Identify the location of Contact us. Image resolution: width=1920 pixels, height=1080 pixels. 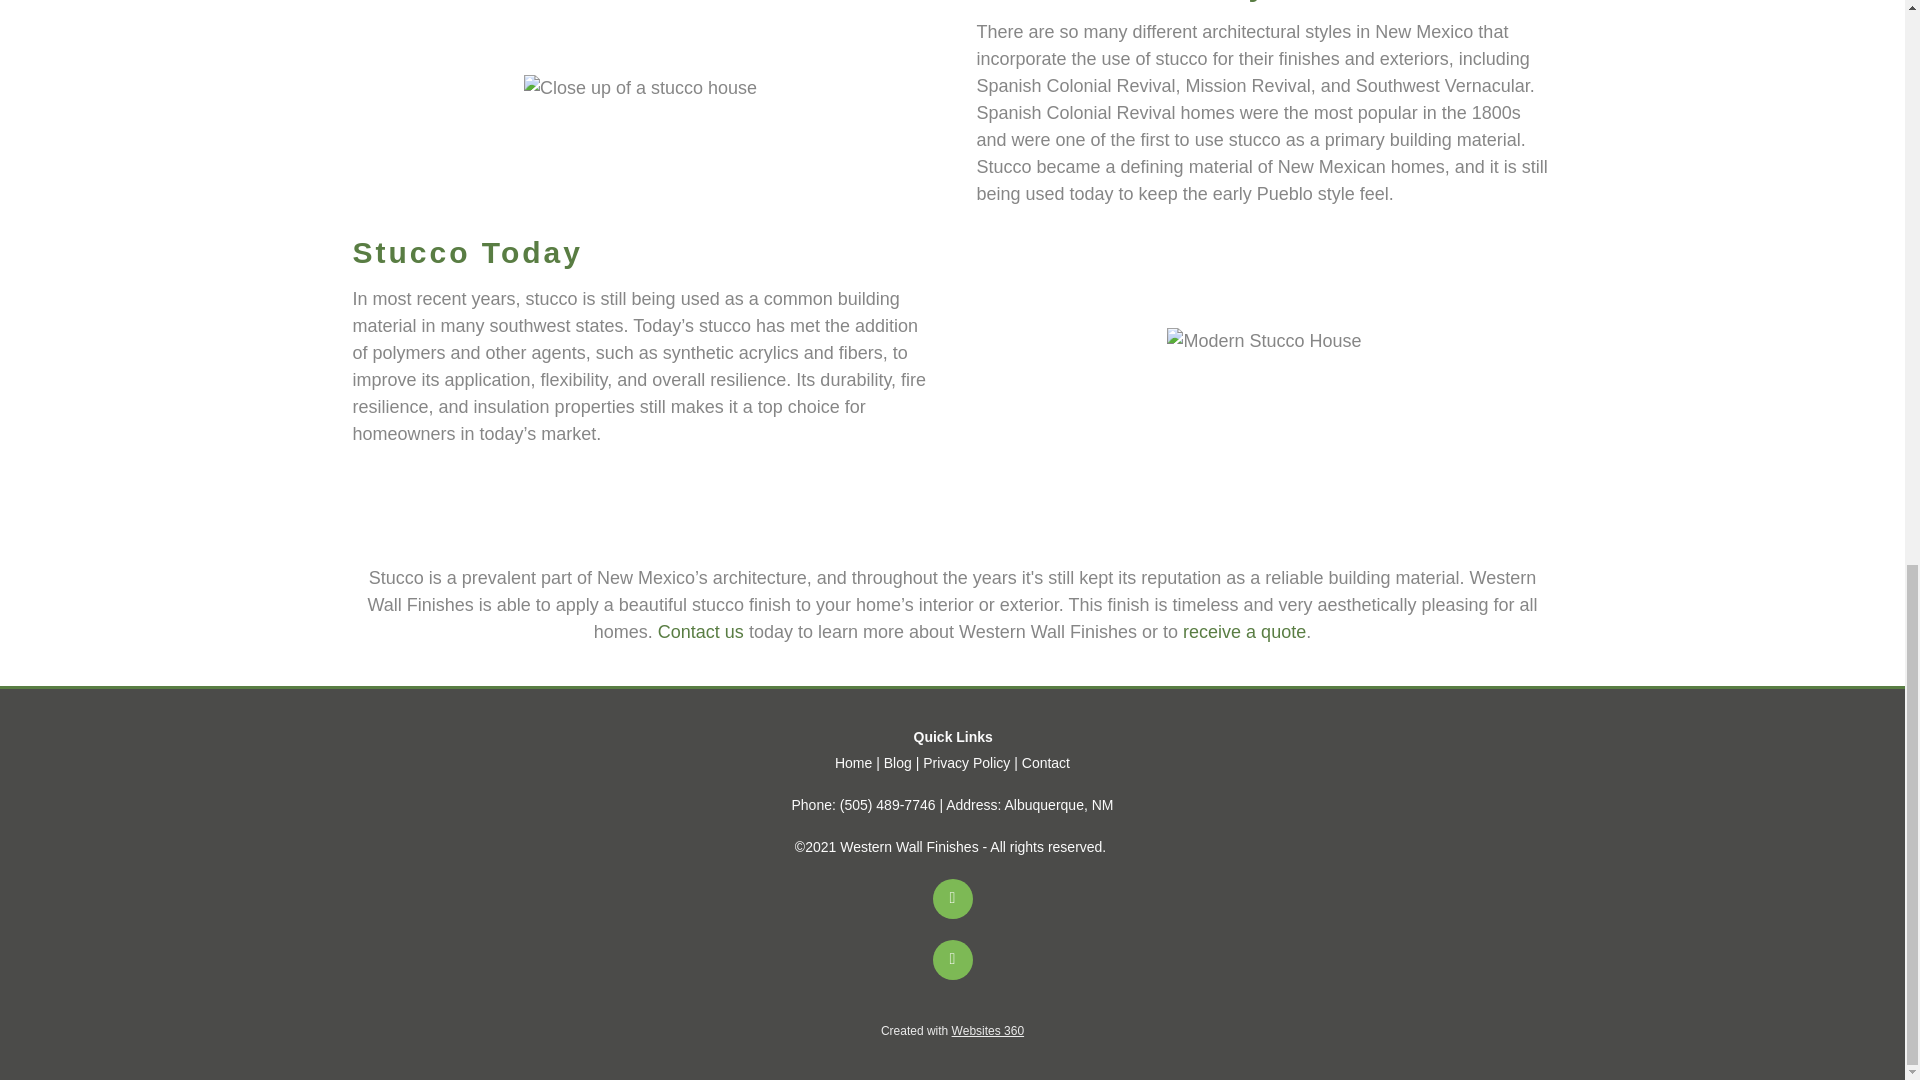
(701, 632).